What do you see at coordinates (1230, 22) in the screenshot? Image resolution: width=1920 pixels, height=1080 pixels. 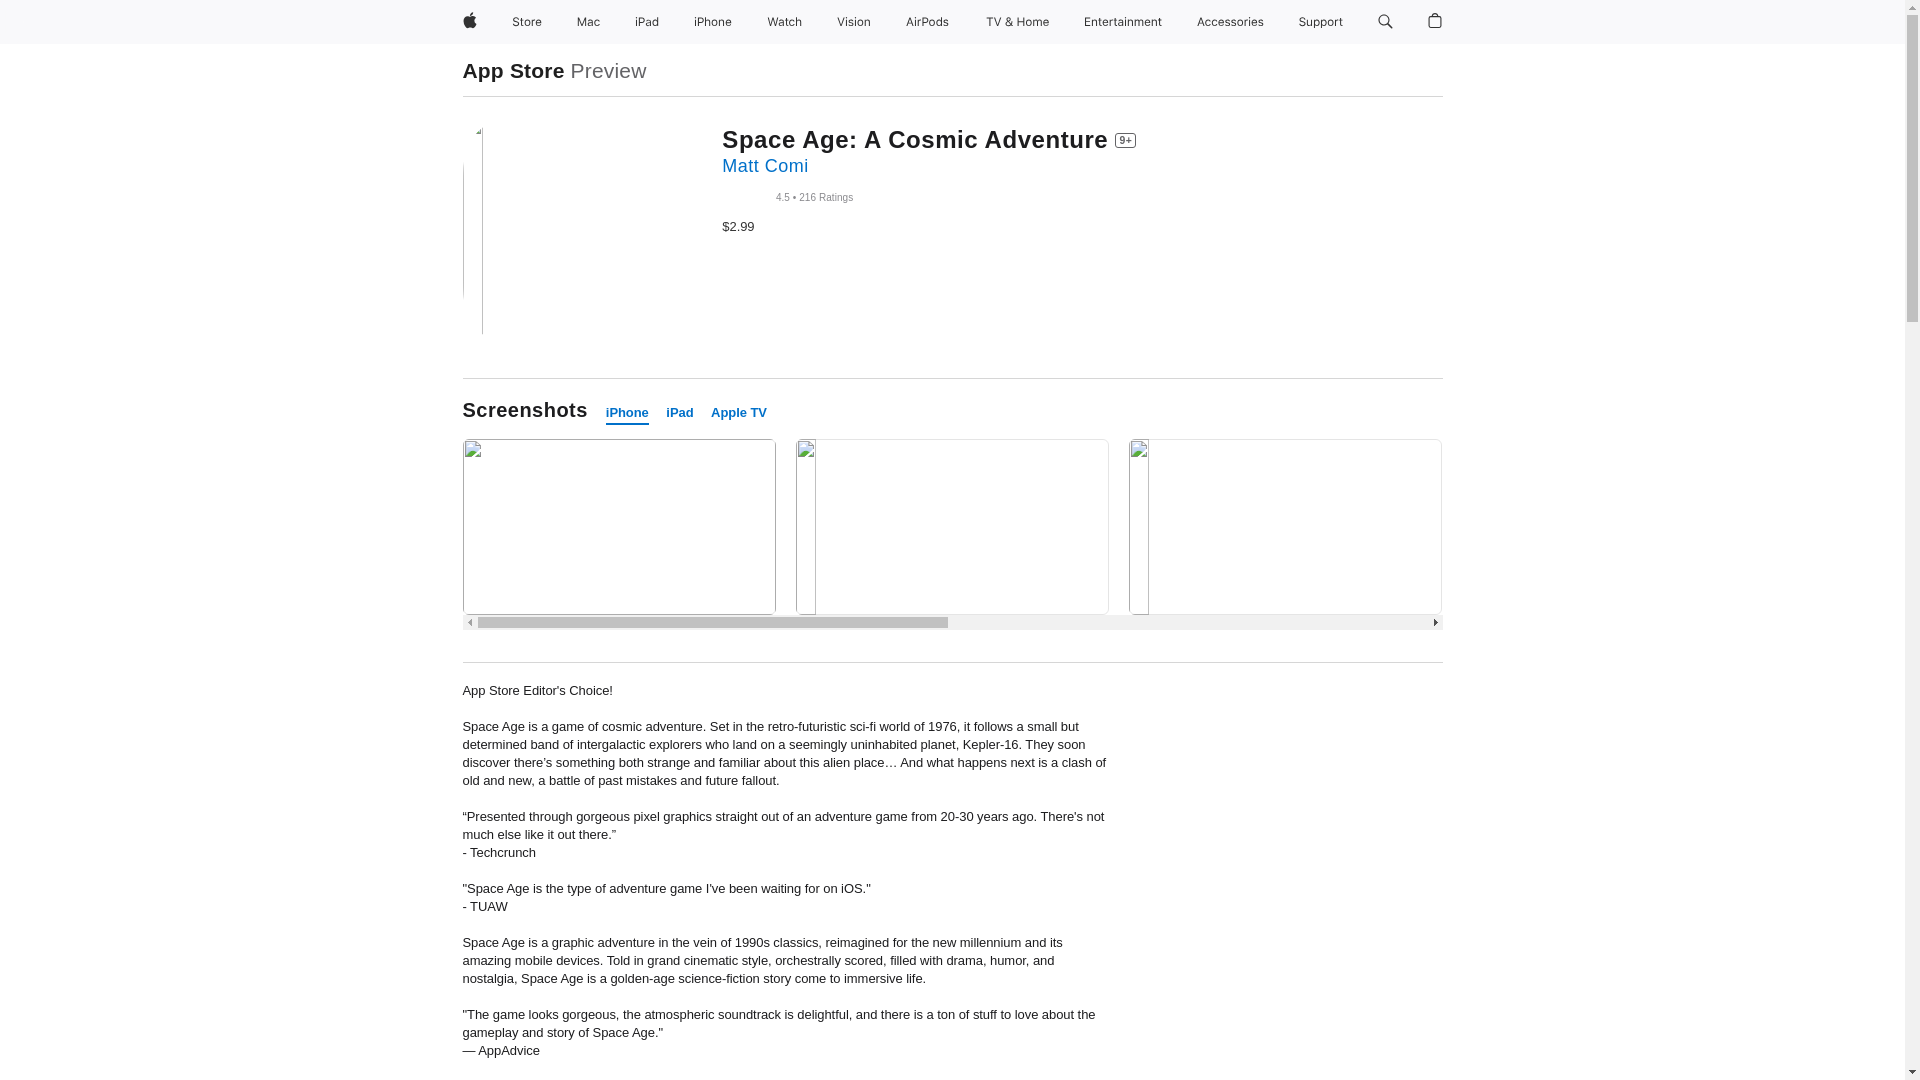 I see `Accessories` at bounding box center [1230, 22].